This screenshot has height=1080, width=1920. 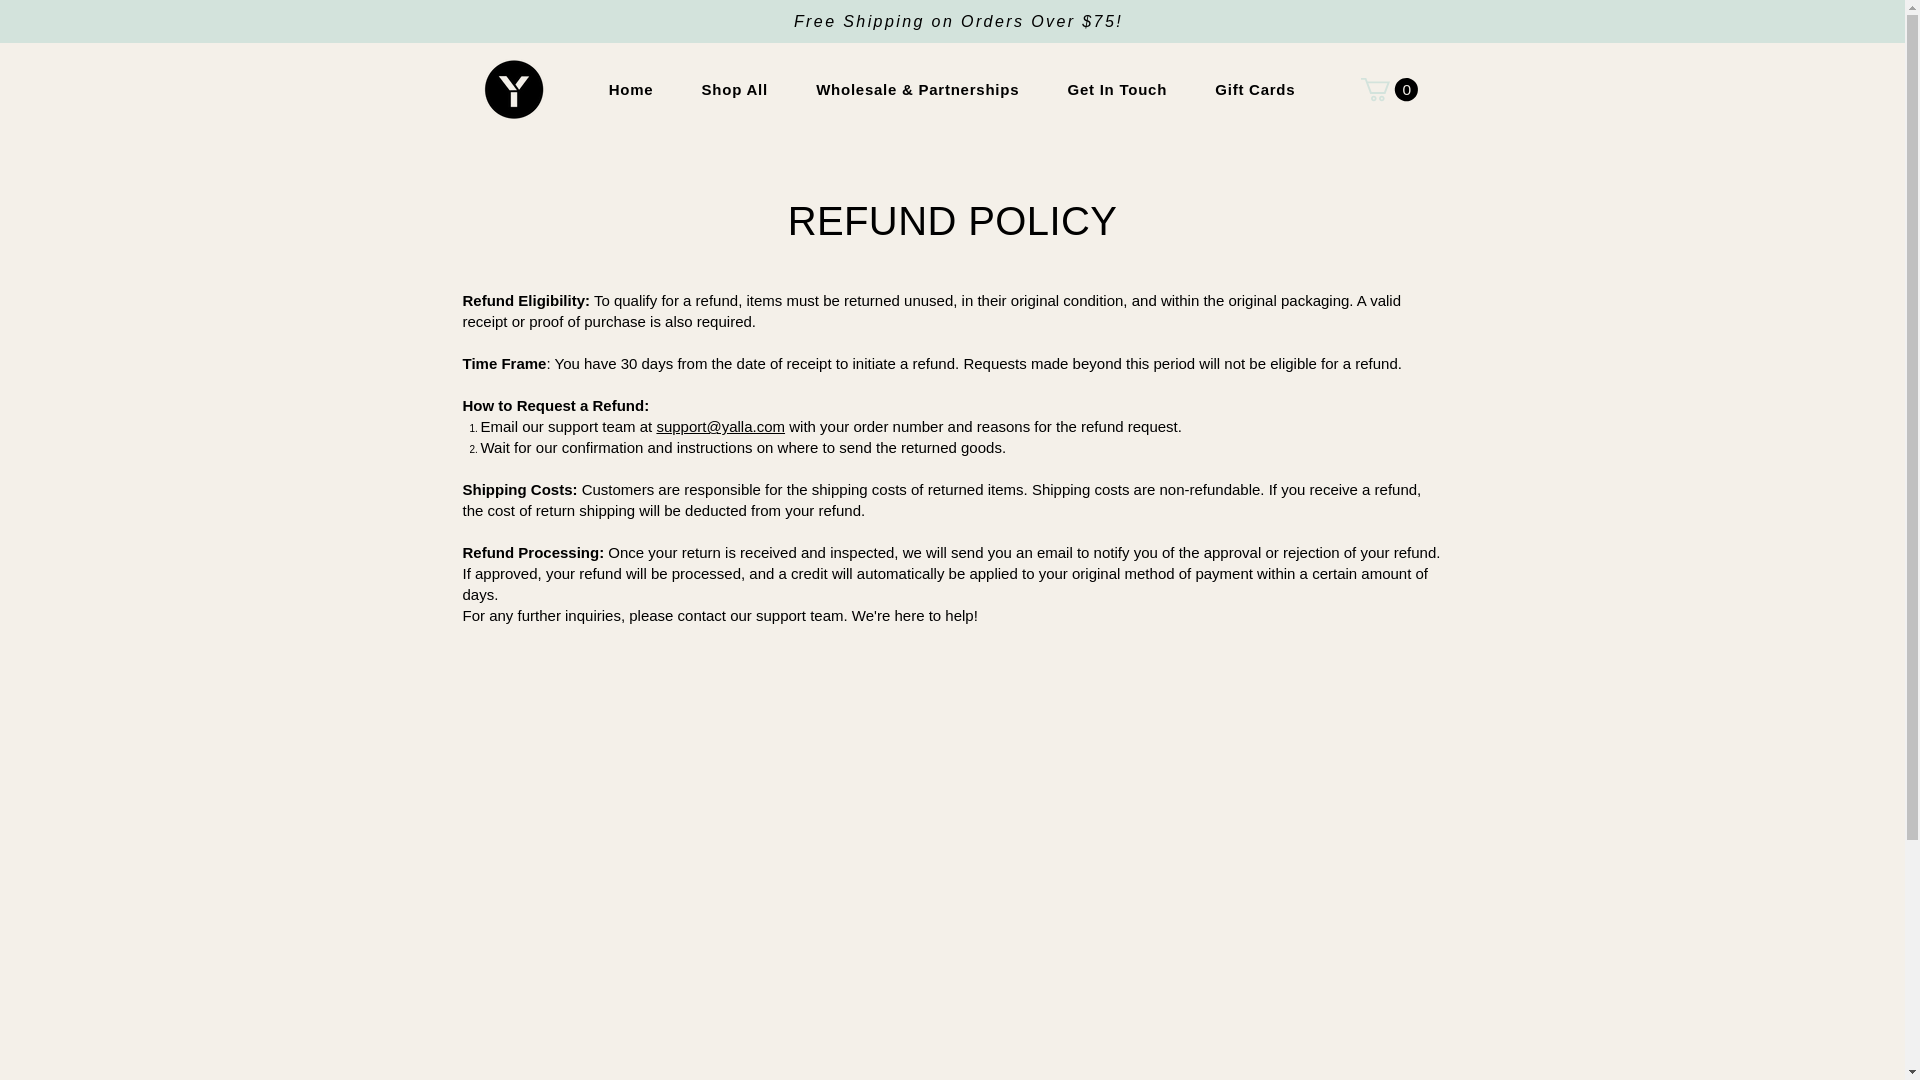 I want to click on 0, so click(x=1388, y=89).